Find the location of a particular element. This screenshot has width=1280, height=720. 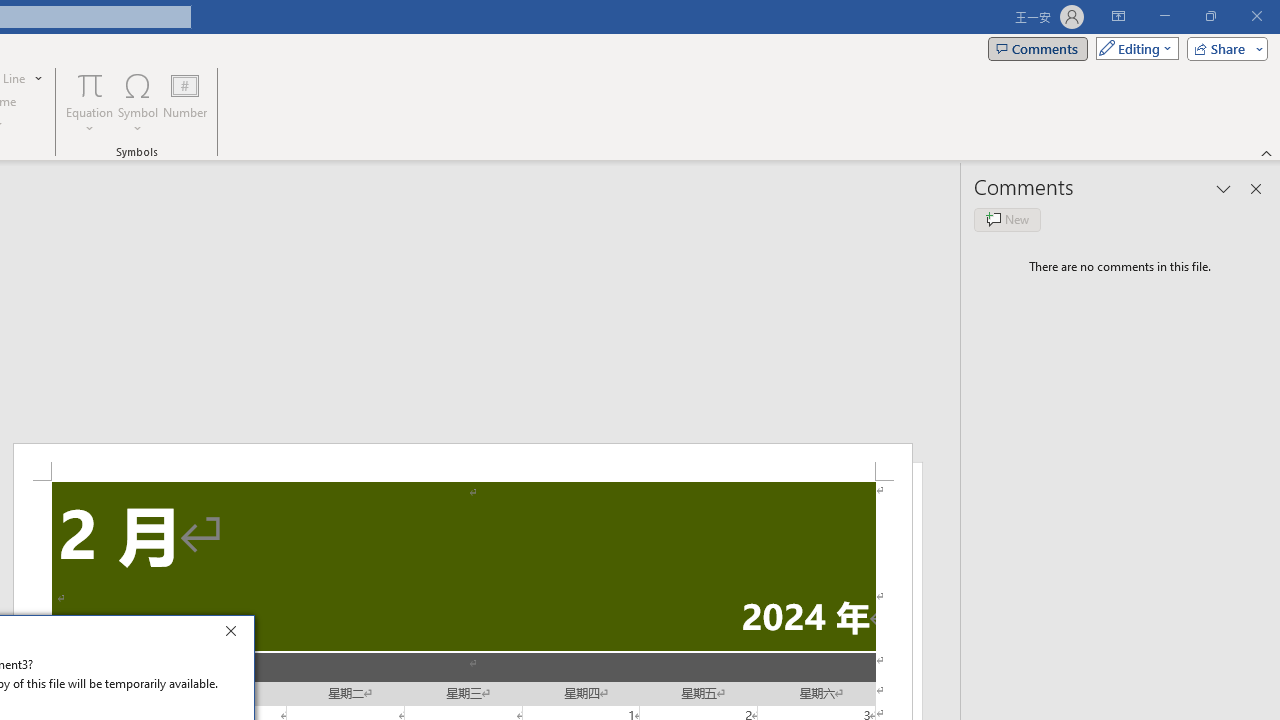

Equation is located at coordinates (90, 102).